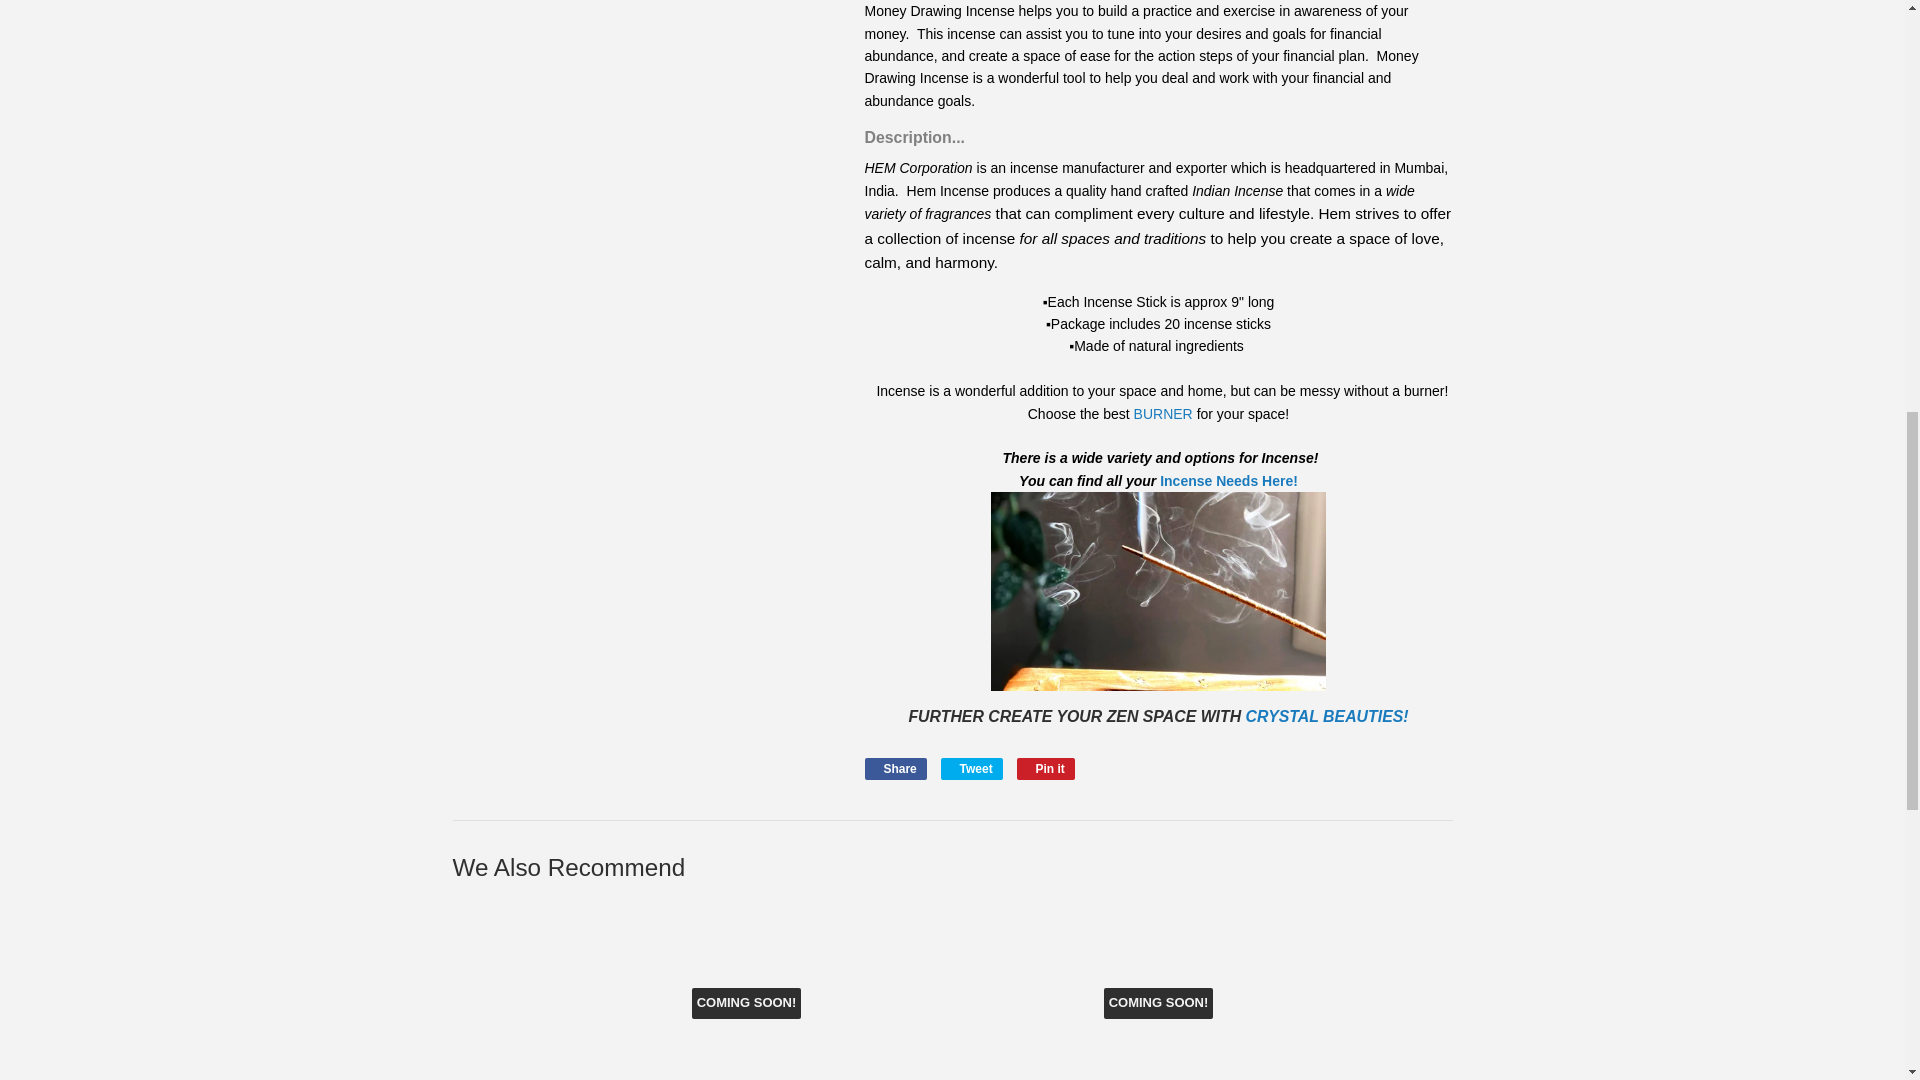 This screenshot has width=1920, height=1080. I want to click on Tweet on Twitter, so click(971, 768).